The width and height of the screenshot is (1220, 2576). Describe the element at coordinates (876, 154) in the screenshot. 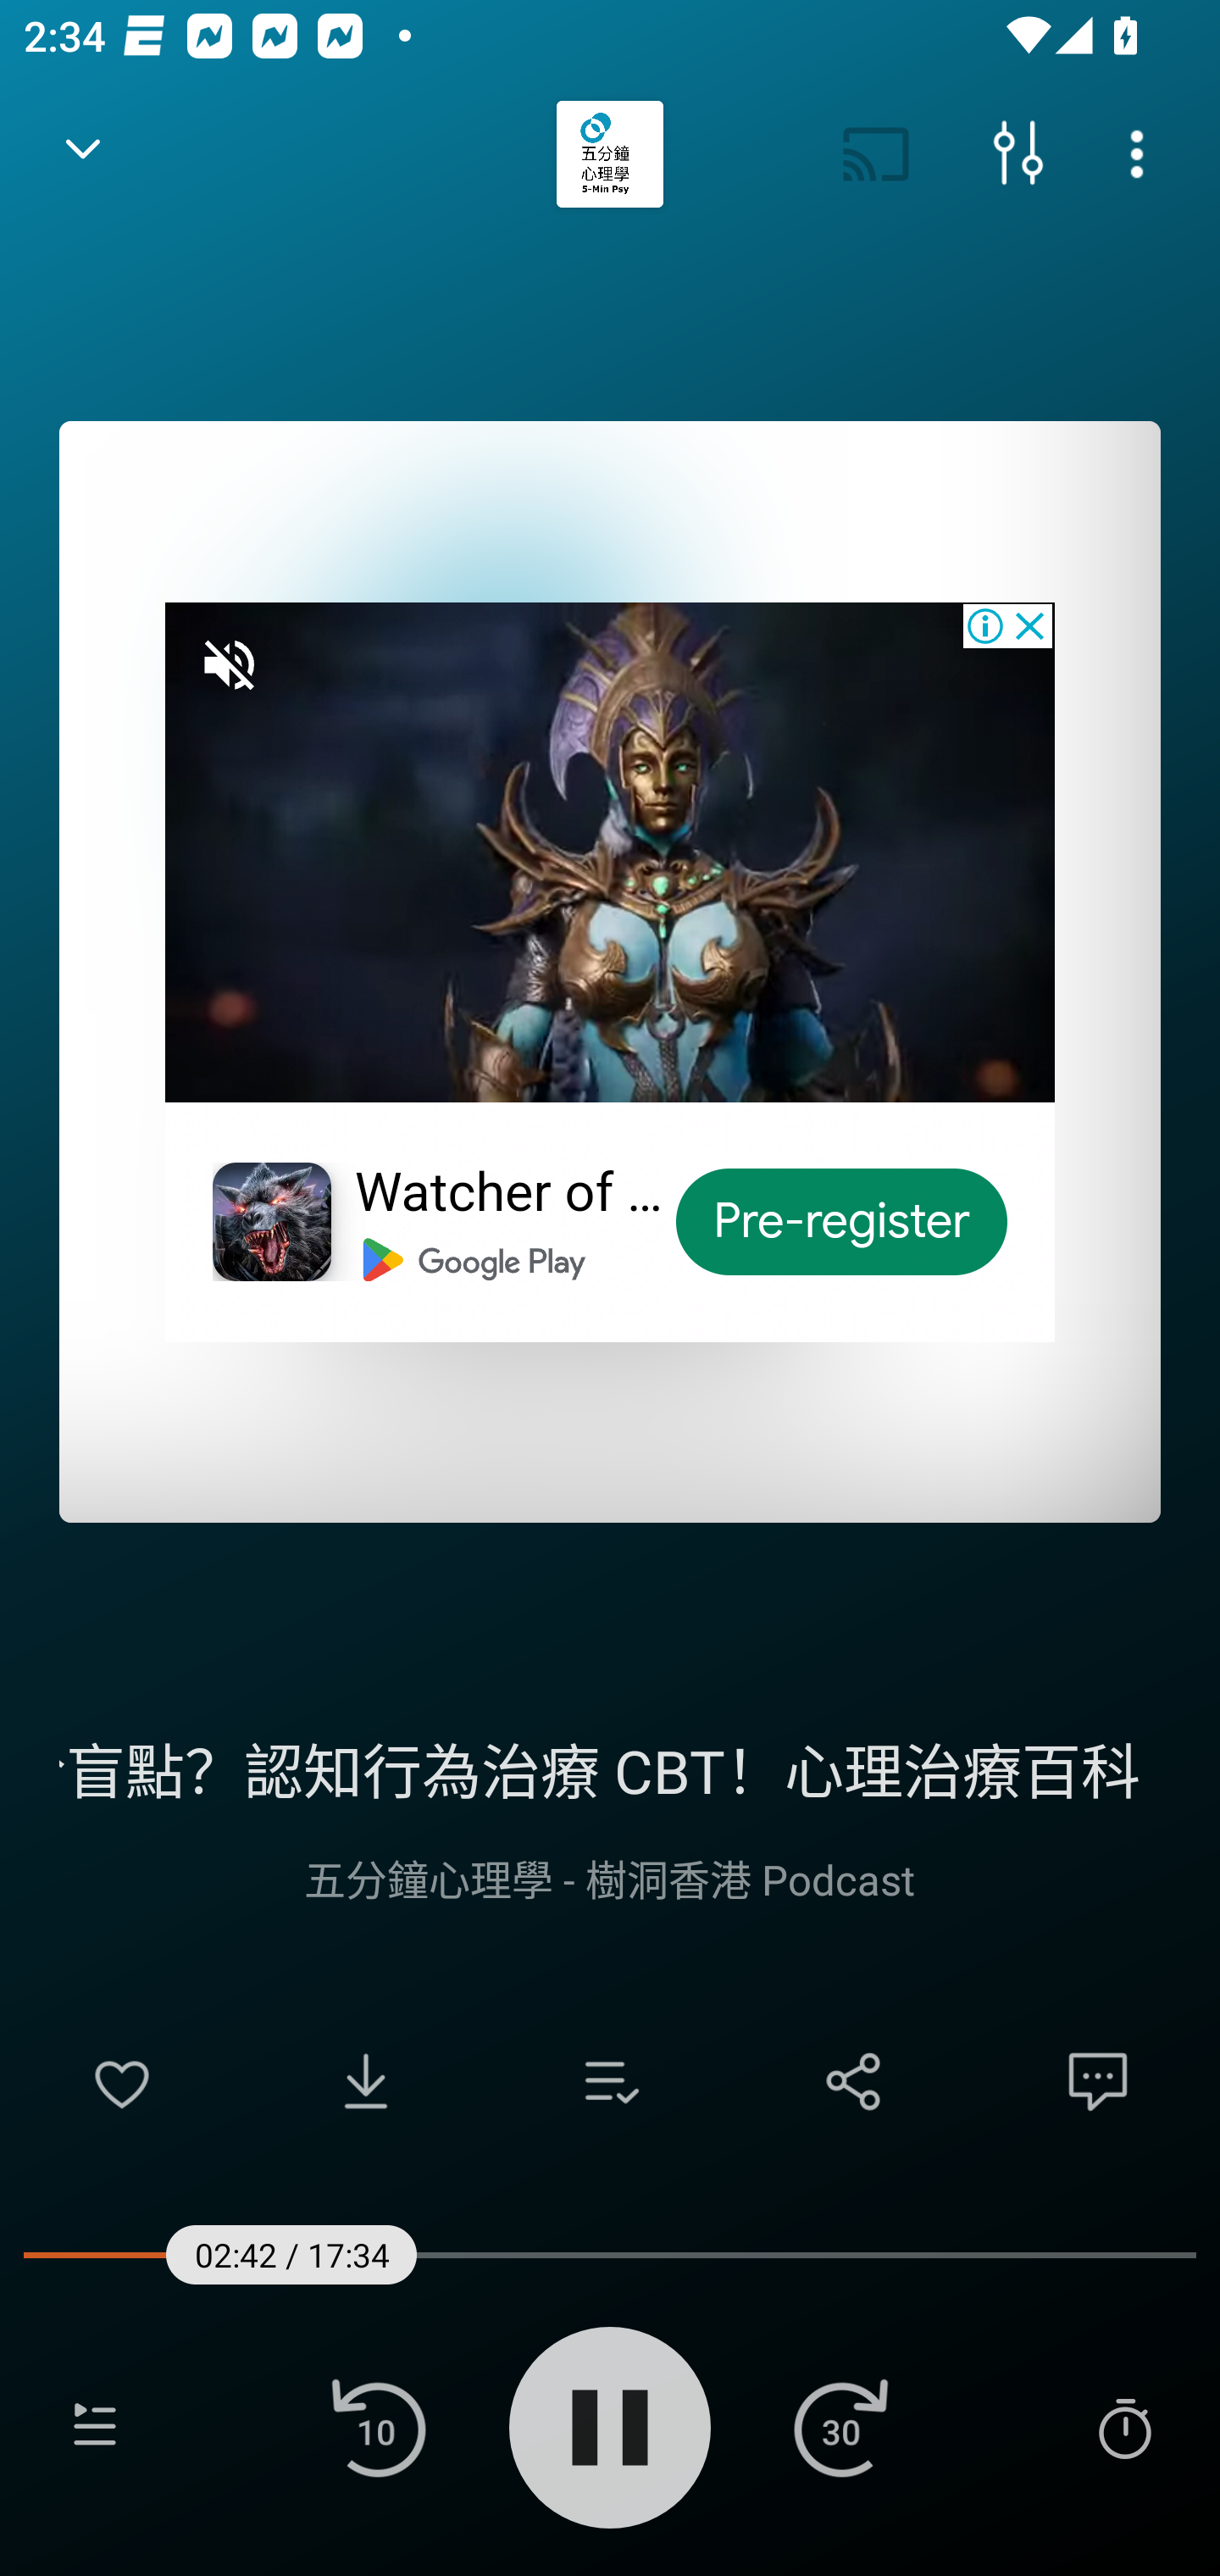

I see `Cast. Disconnected` at that location.